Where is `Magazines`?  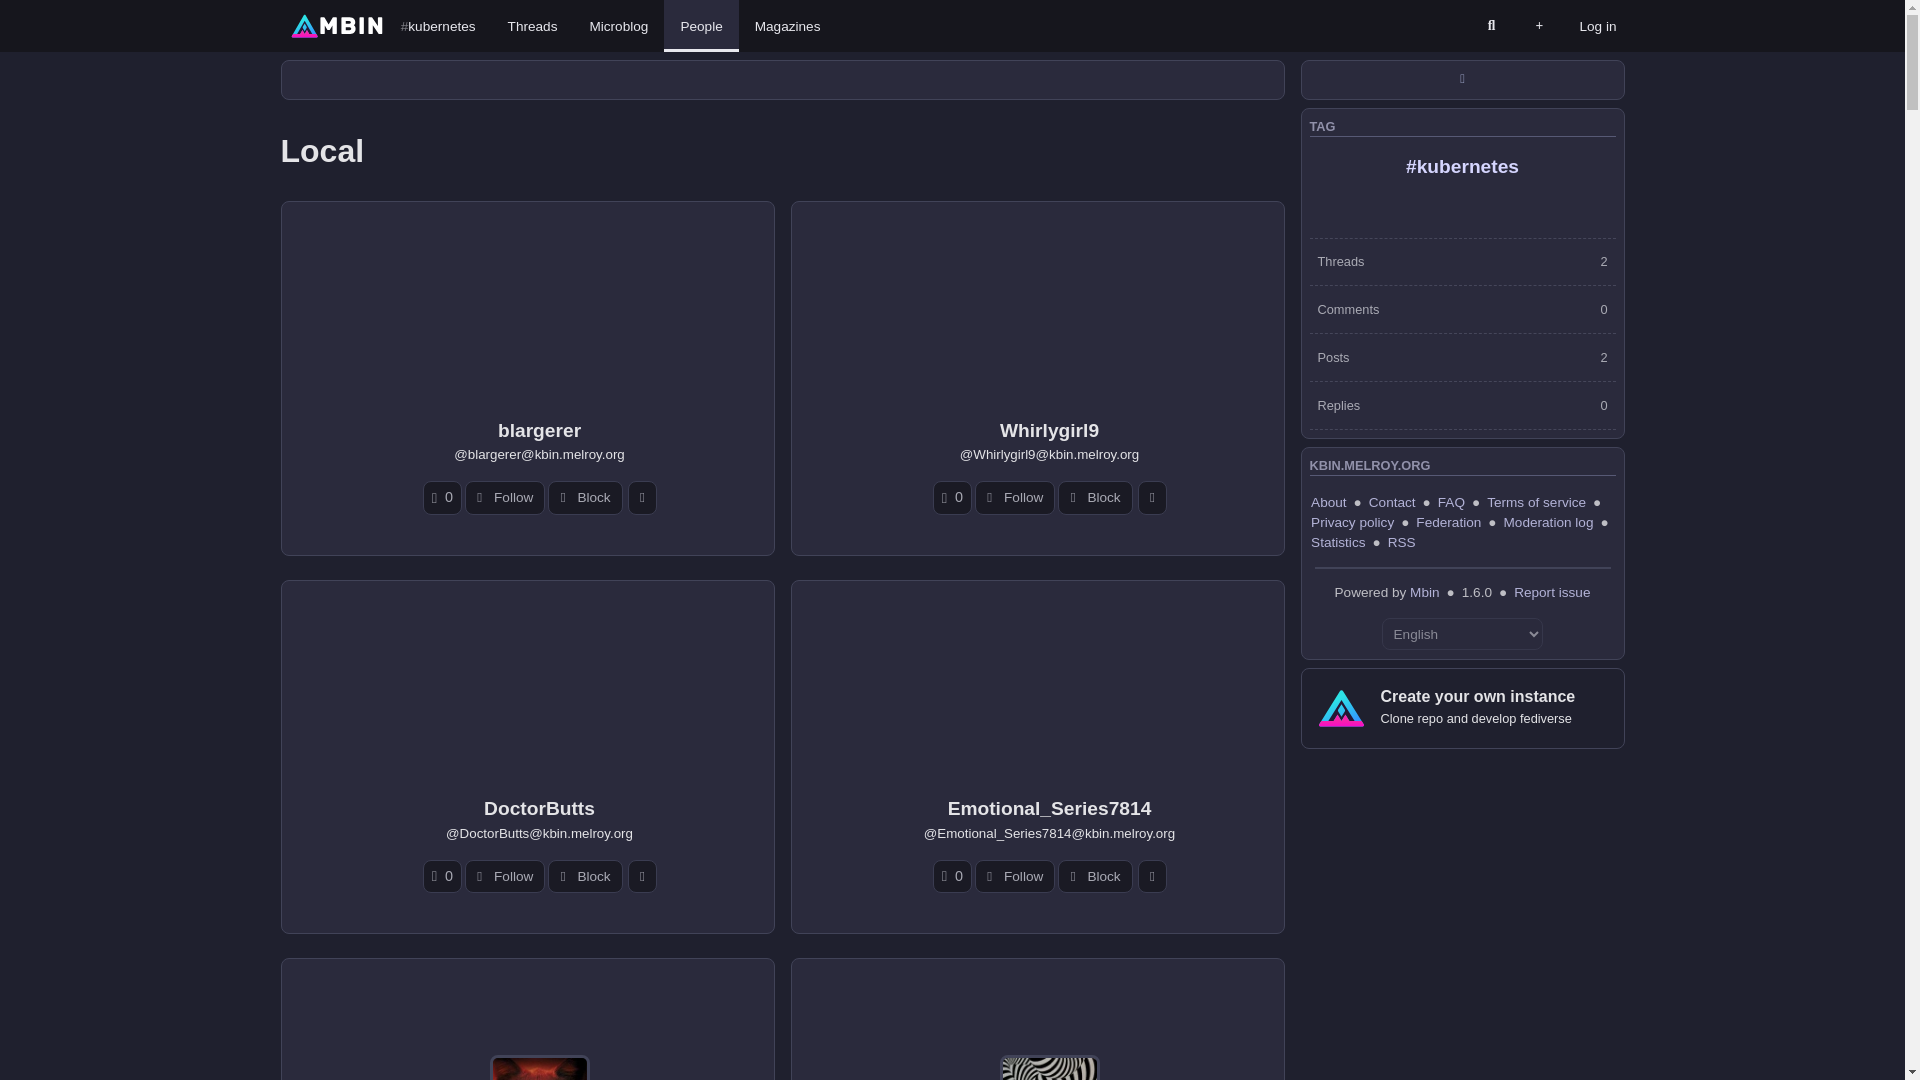
Magazines is located at coordinates (788, 26).